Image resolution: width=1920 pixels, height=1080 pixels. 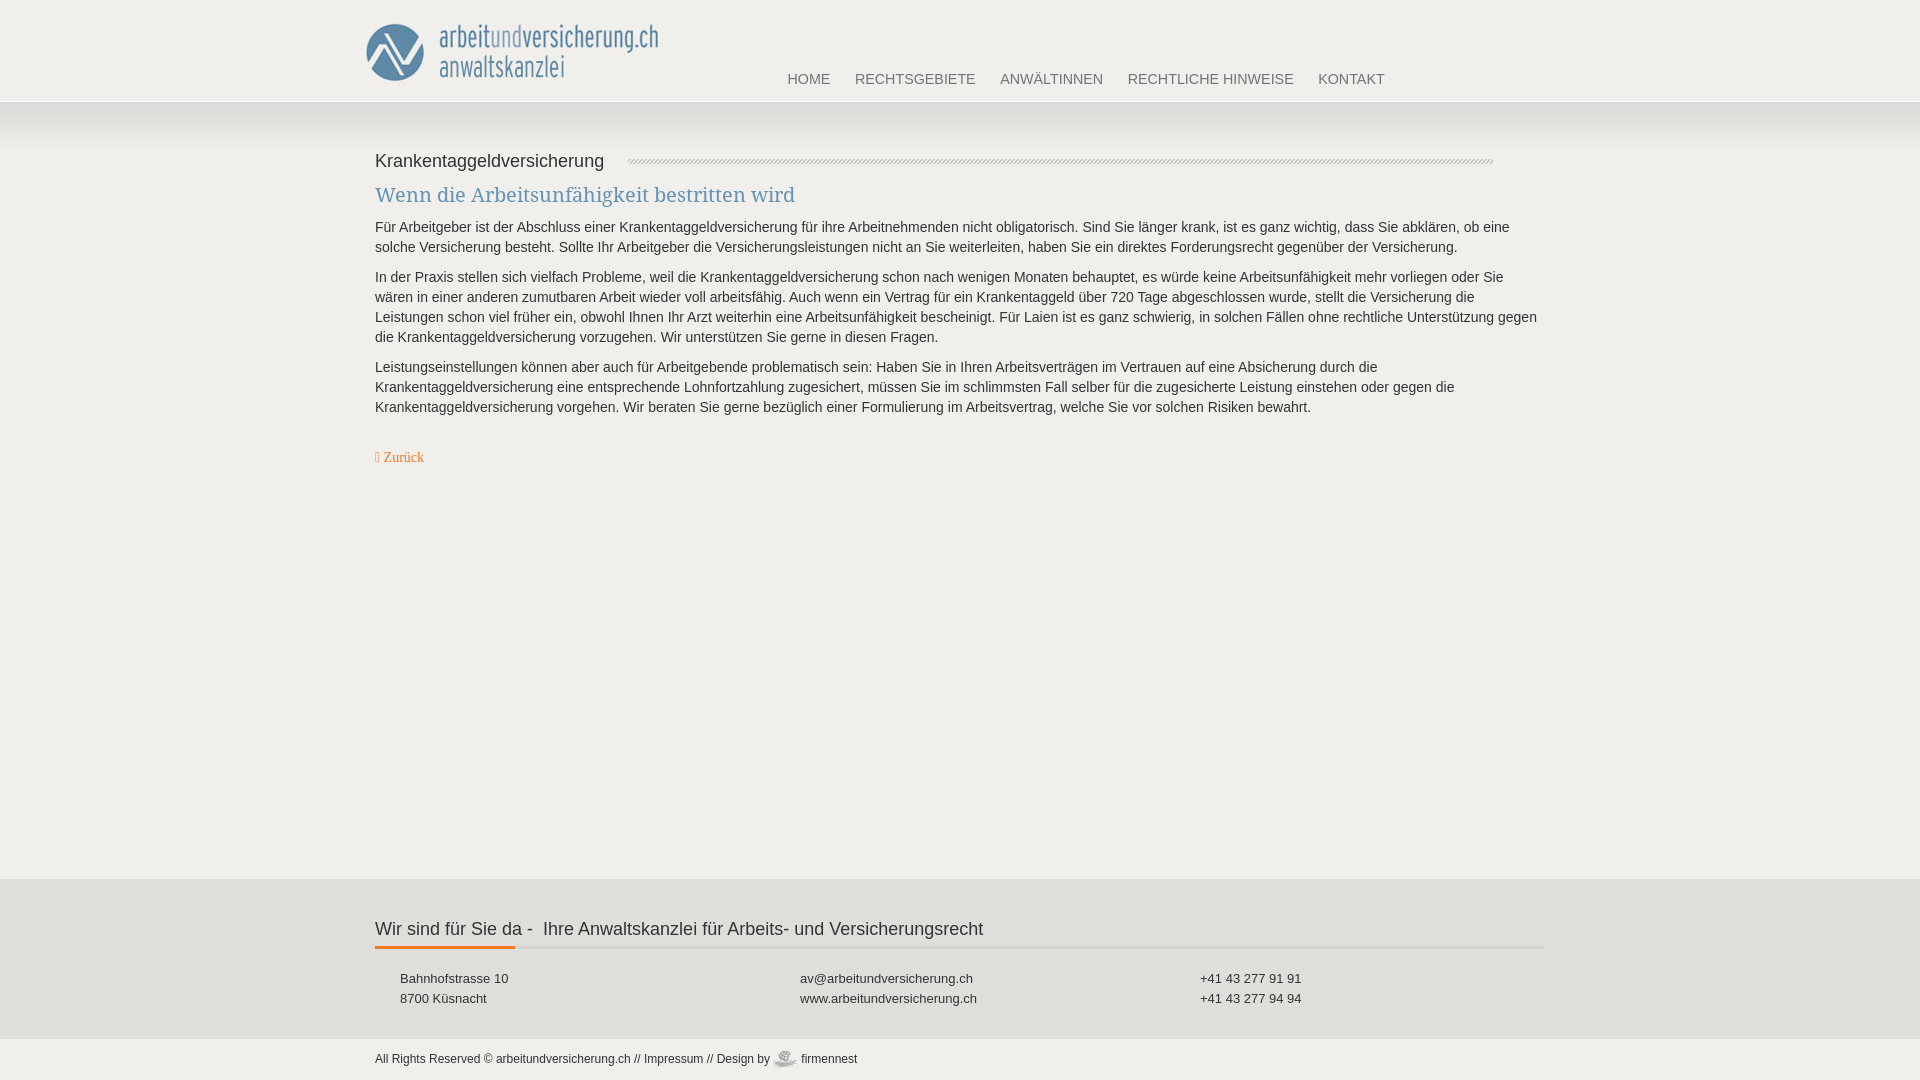 I want to click on firmennest, so click(x=815, y=1060).